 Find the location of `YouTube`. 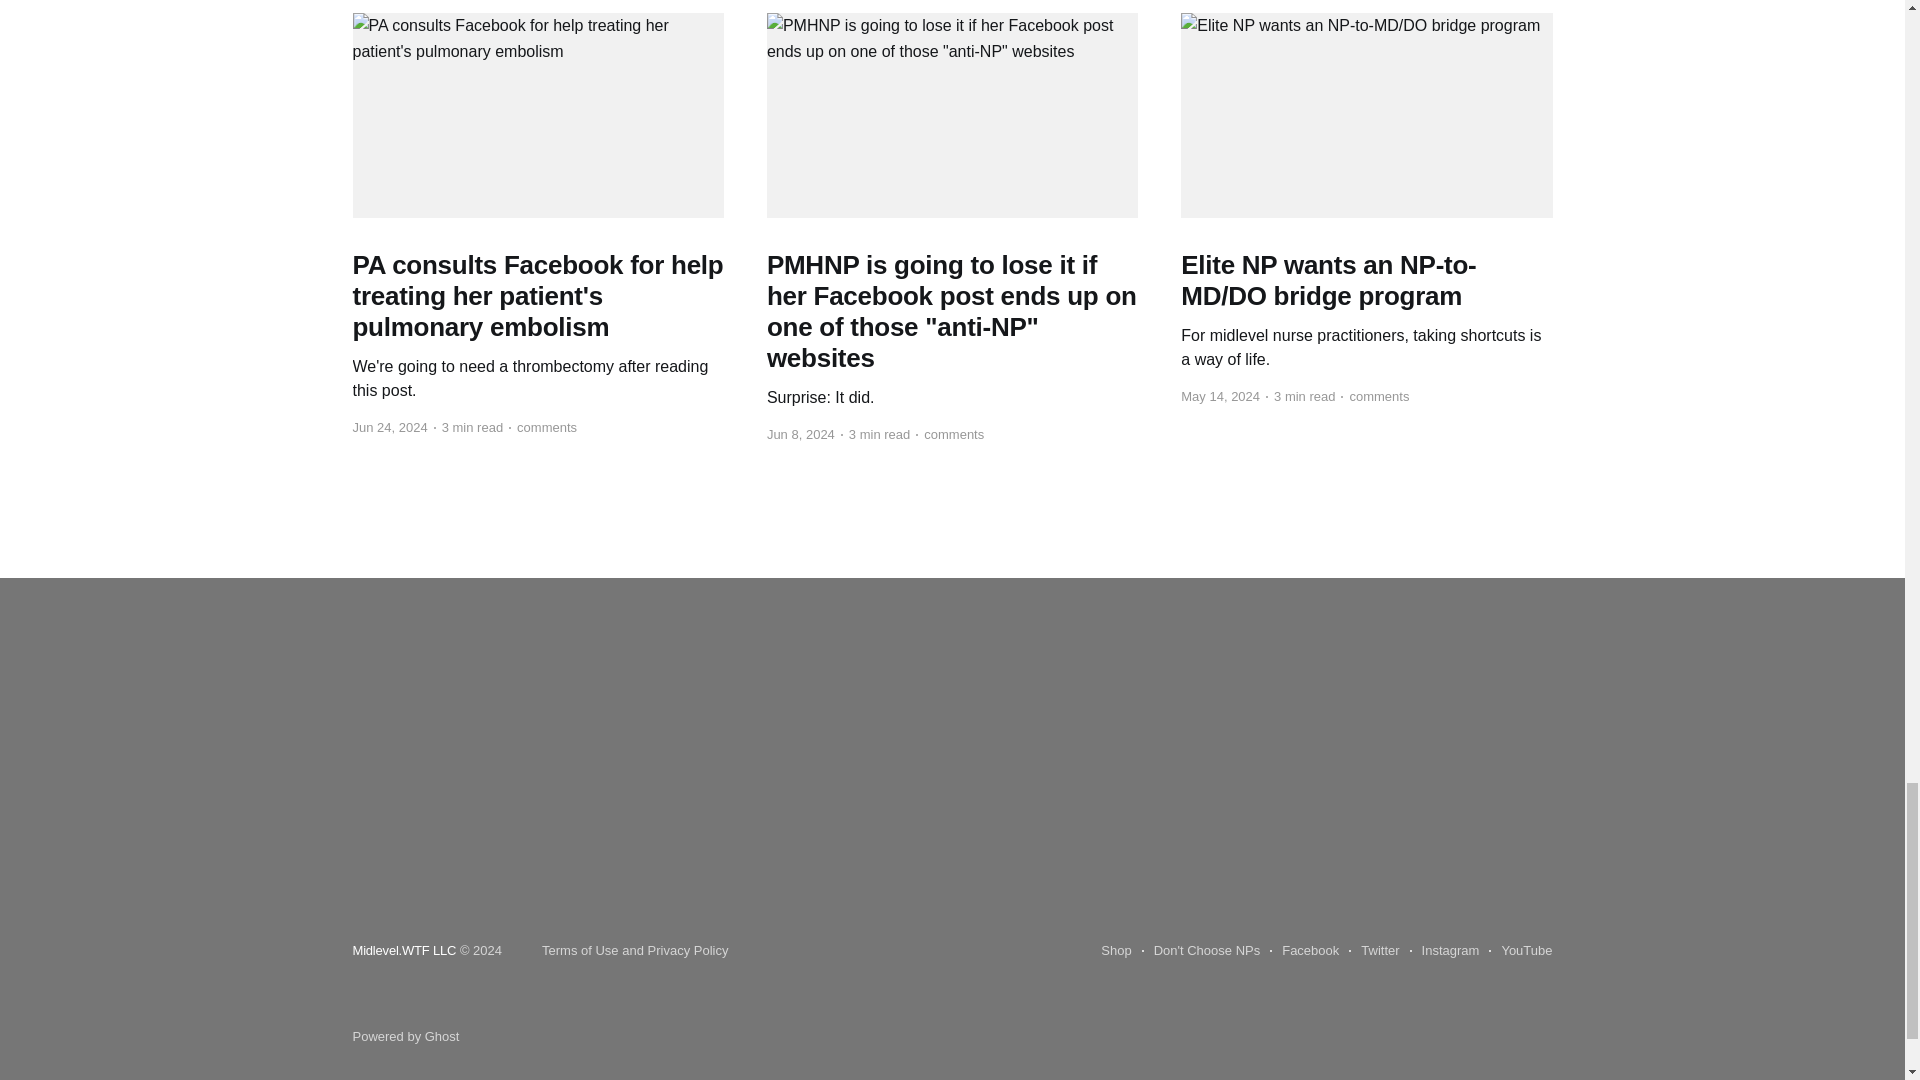

YouTube is located at coordinates (1520, 951).